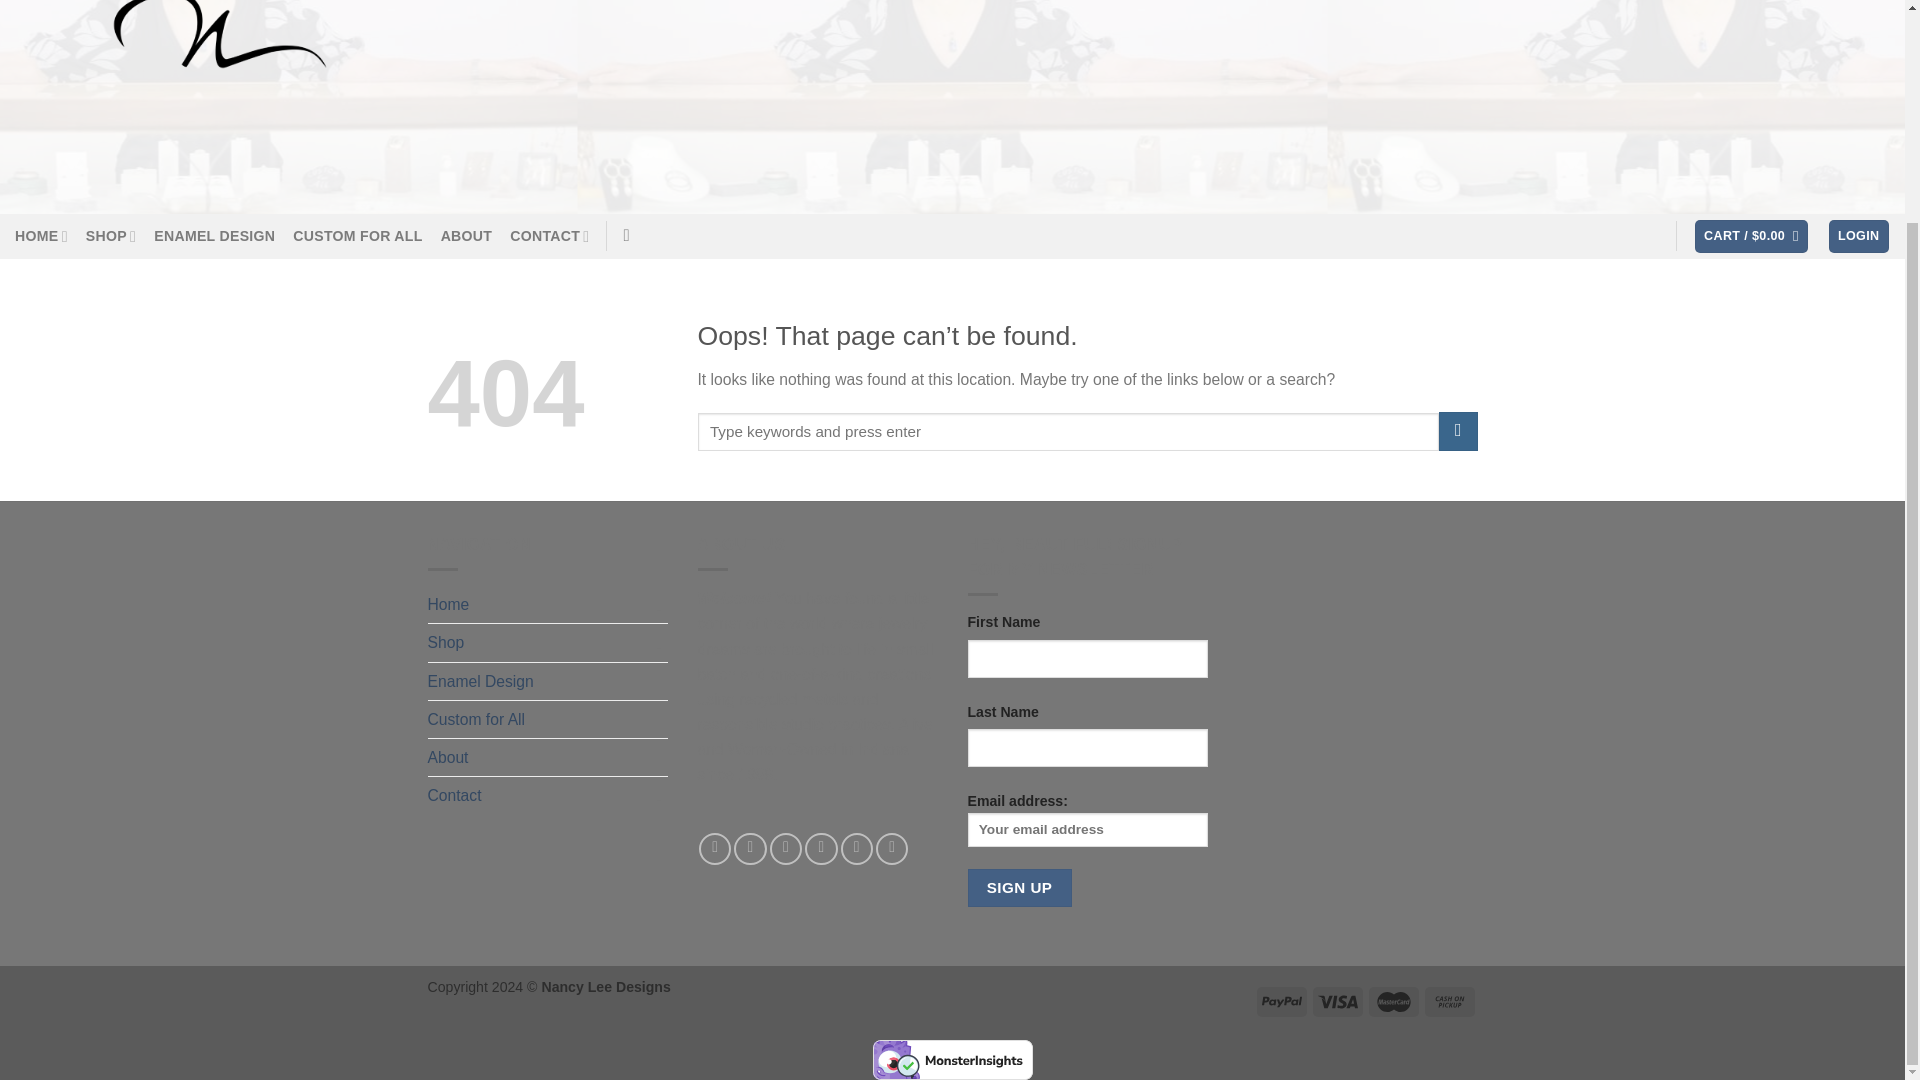  Describe the element at coordinates (41, 236) in the screenshot. I see `HOME` at that location.